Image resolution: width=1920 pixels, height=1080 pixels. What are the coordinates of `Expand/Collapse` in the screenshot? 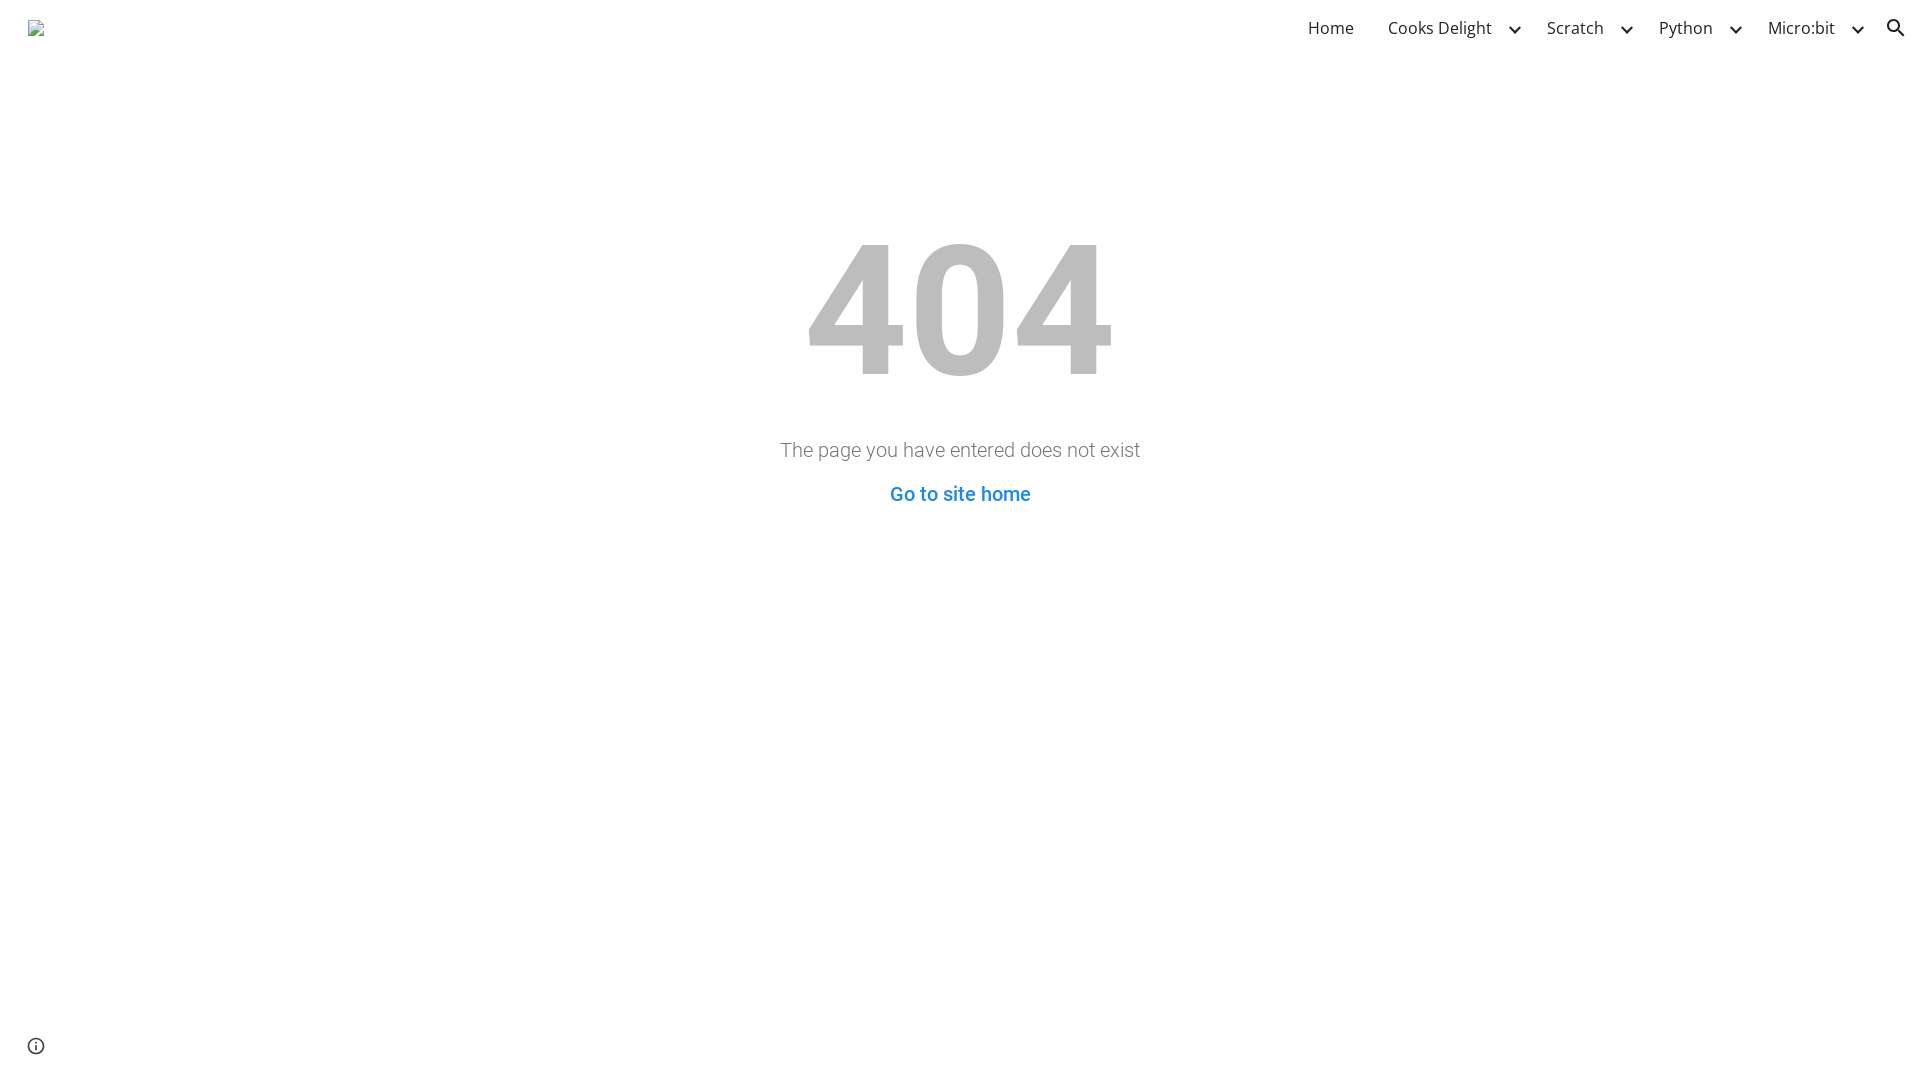 It's located at (1626, 28).